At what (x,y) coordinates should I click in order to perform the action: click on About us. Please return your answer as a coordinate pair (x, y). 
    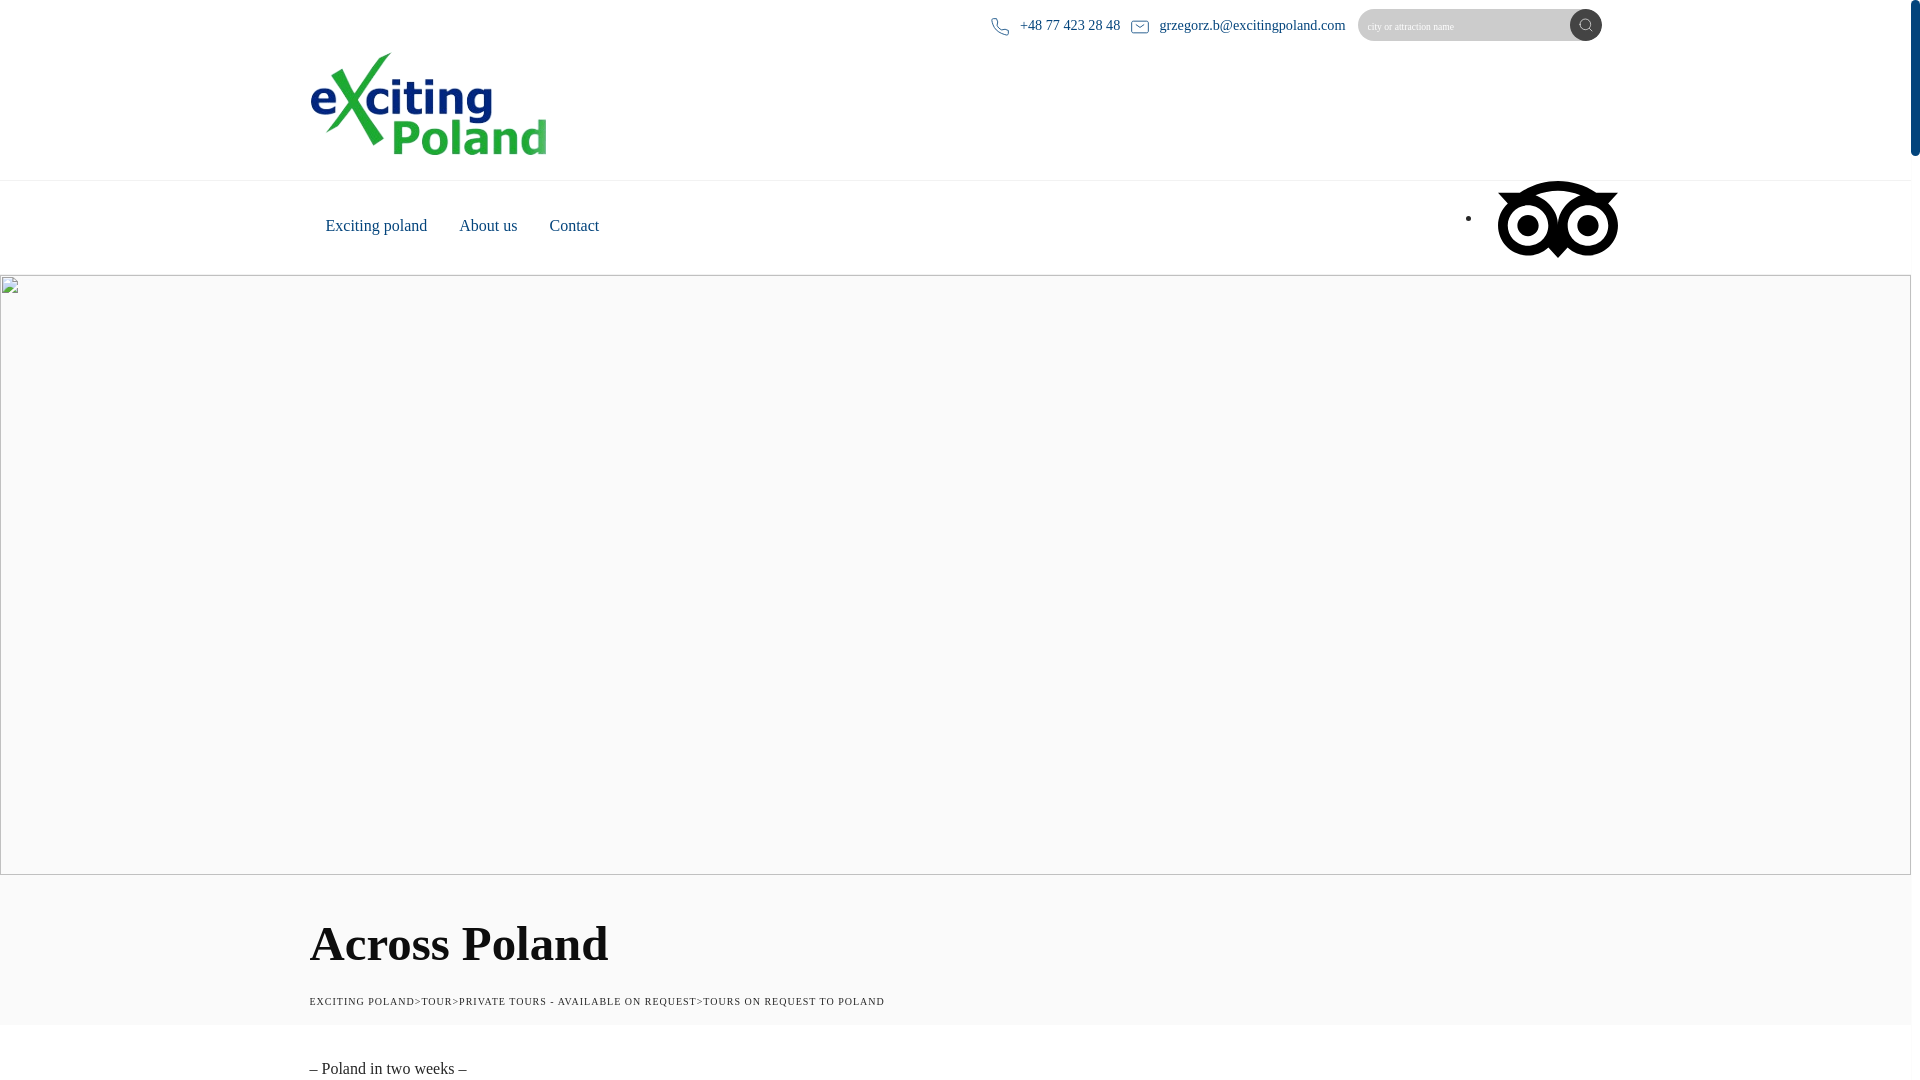
    Looking at the image, I should click on (488, 228).